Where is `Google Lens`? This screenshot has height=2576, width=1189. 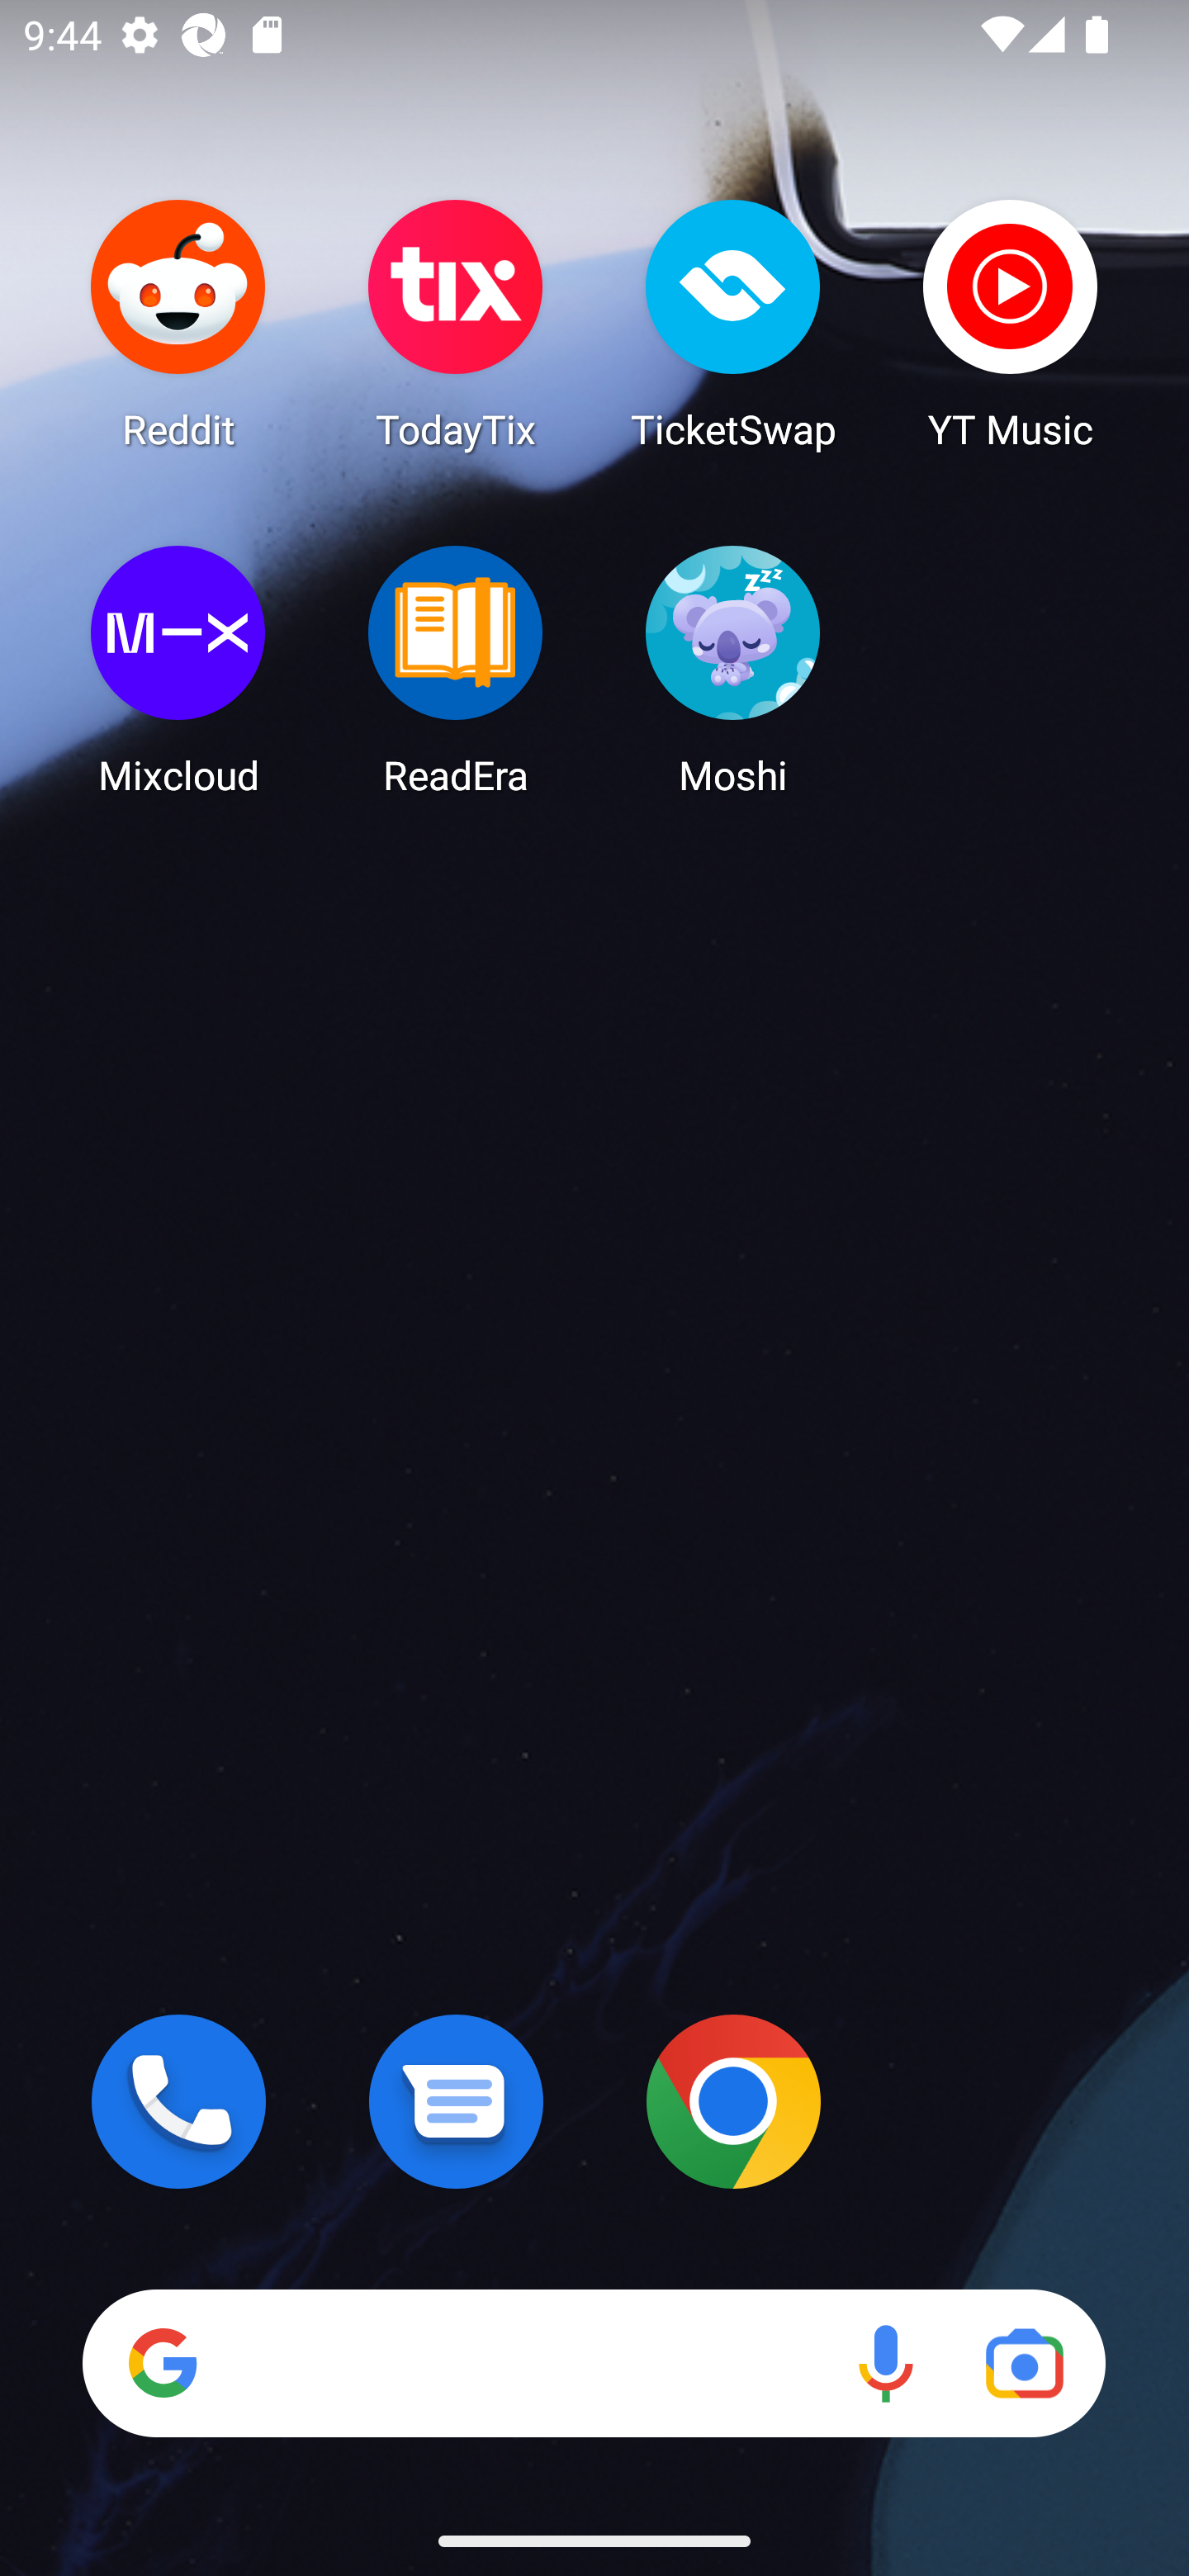
Google Lens is located at coordinates (1024, 2363).